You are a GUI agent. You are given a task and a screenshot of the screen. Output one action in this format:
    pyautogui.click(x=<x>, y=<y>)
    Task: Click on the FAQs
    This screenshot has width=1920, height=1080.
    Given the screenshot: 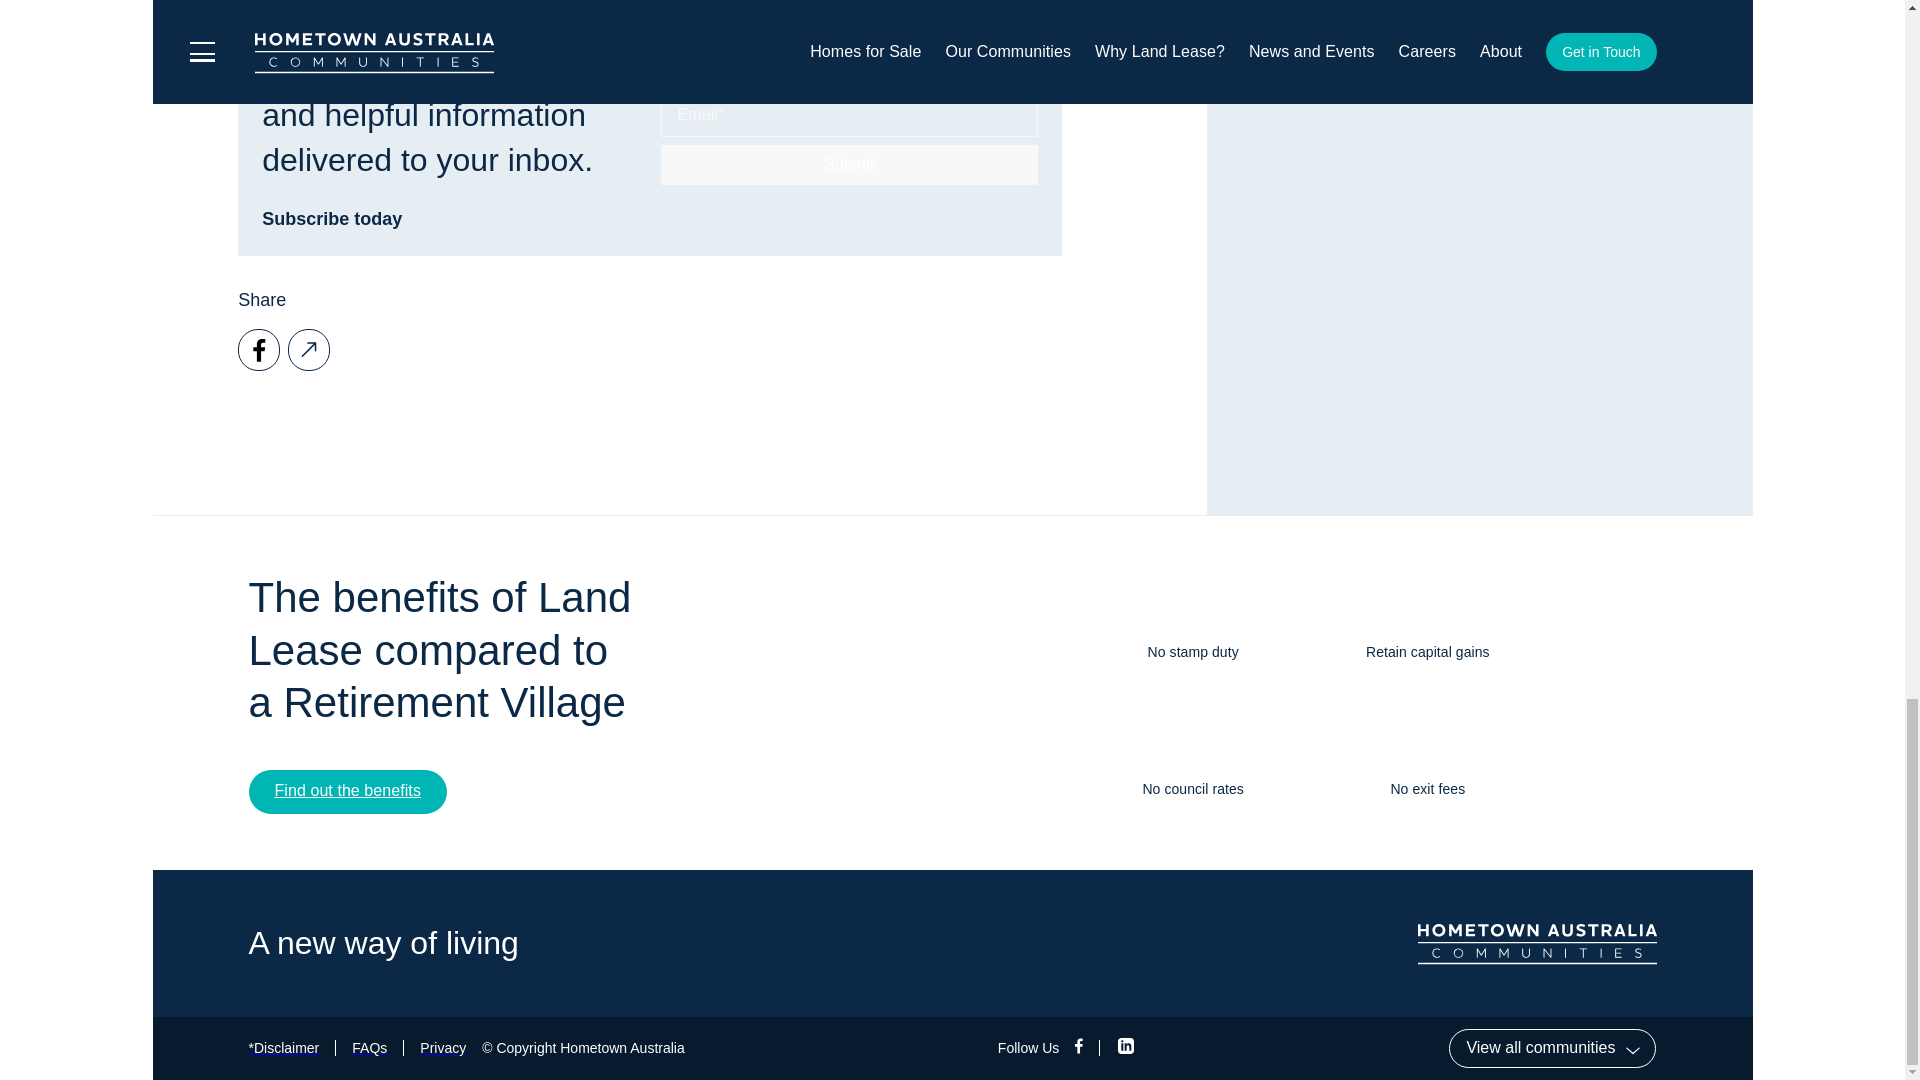 What is the action you would take?
    pyautogui.click(x=369, y=1048)
    